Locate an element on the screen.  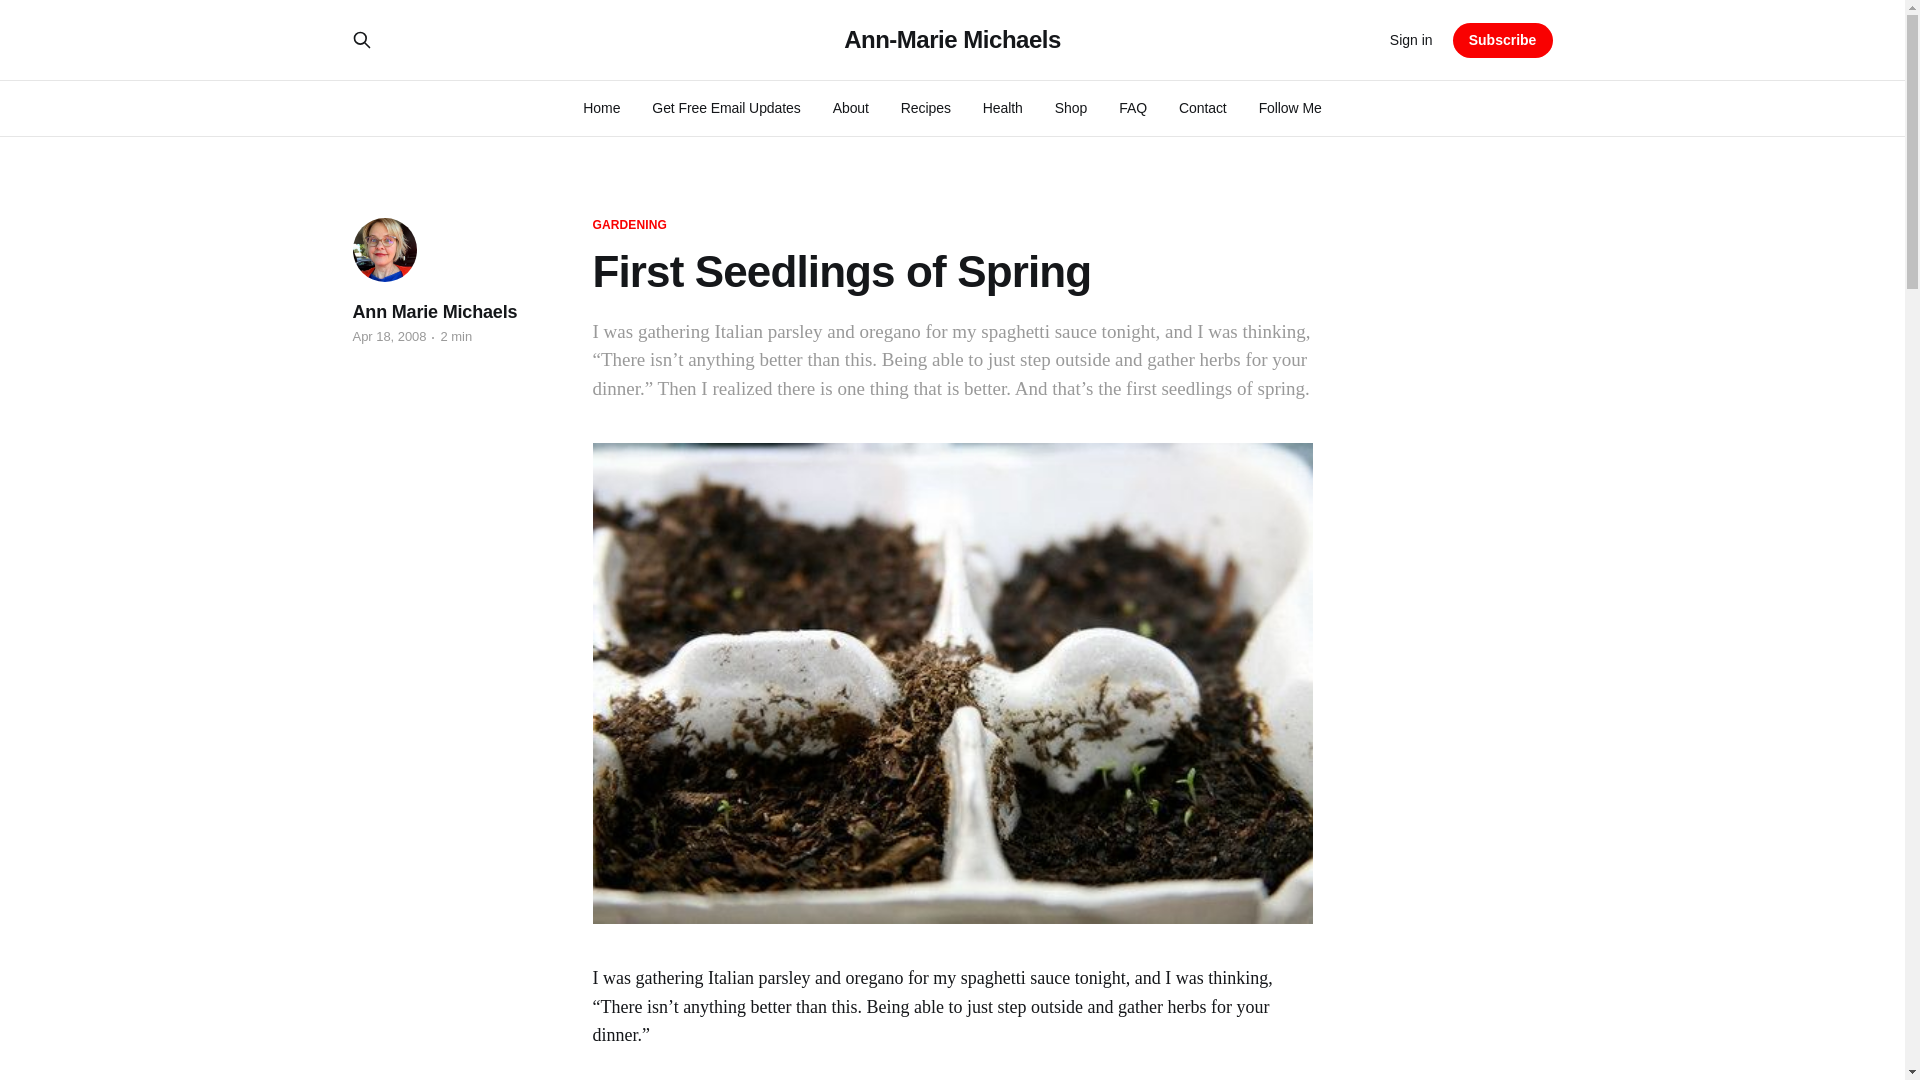
Sign in is located at coordinates (1411, 40).